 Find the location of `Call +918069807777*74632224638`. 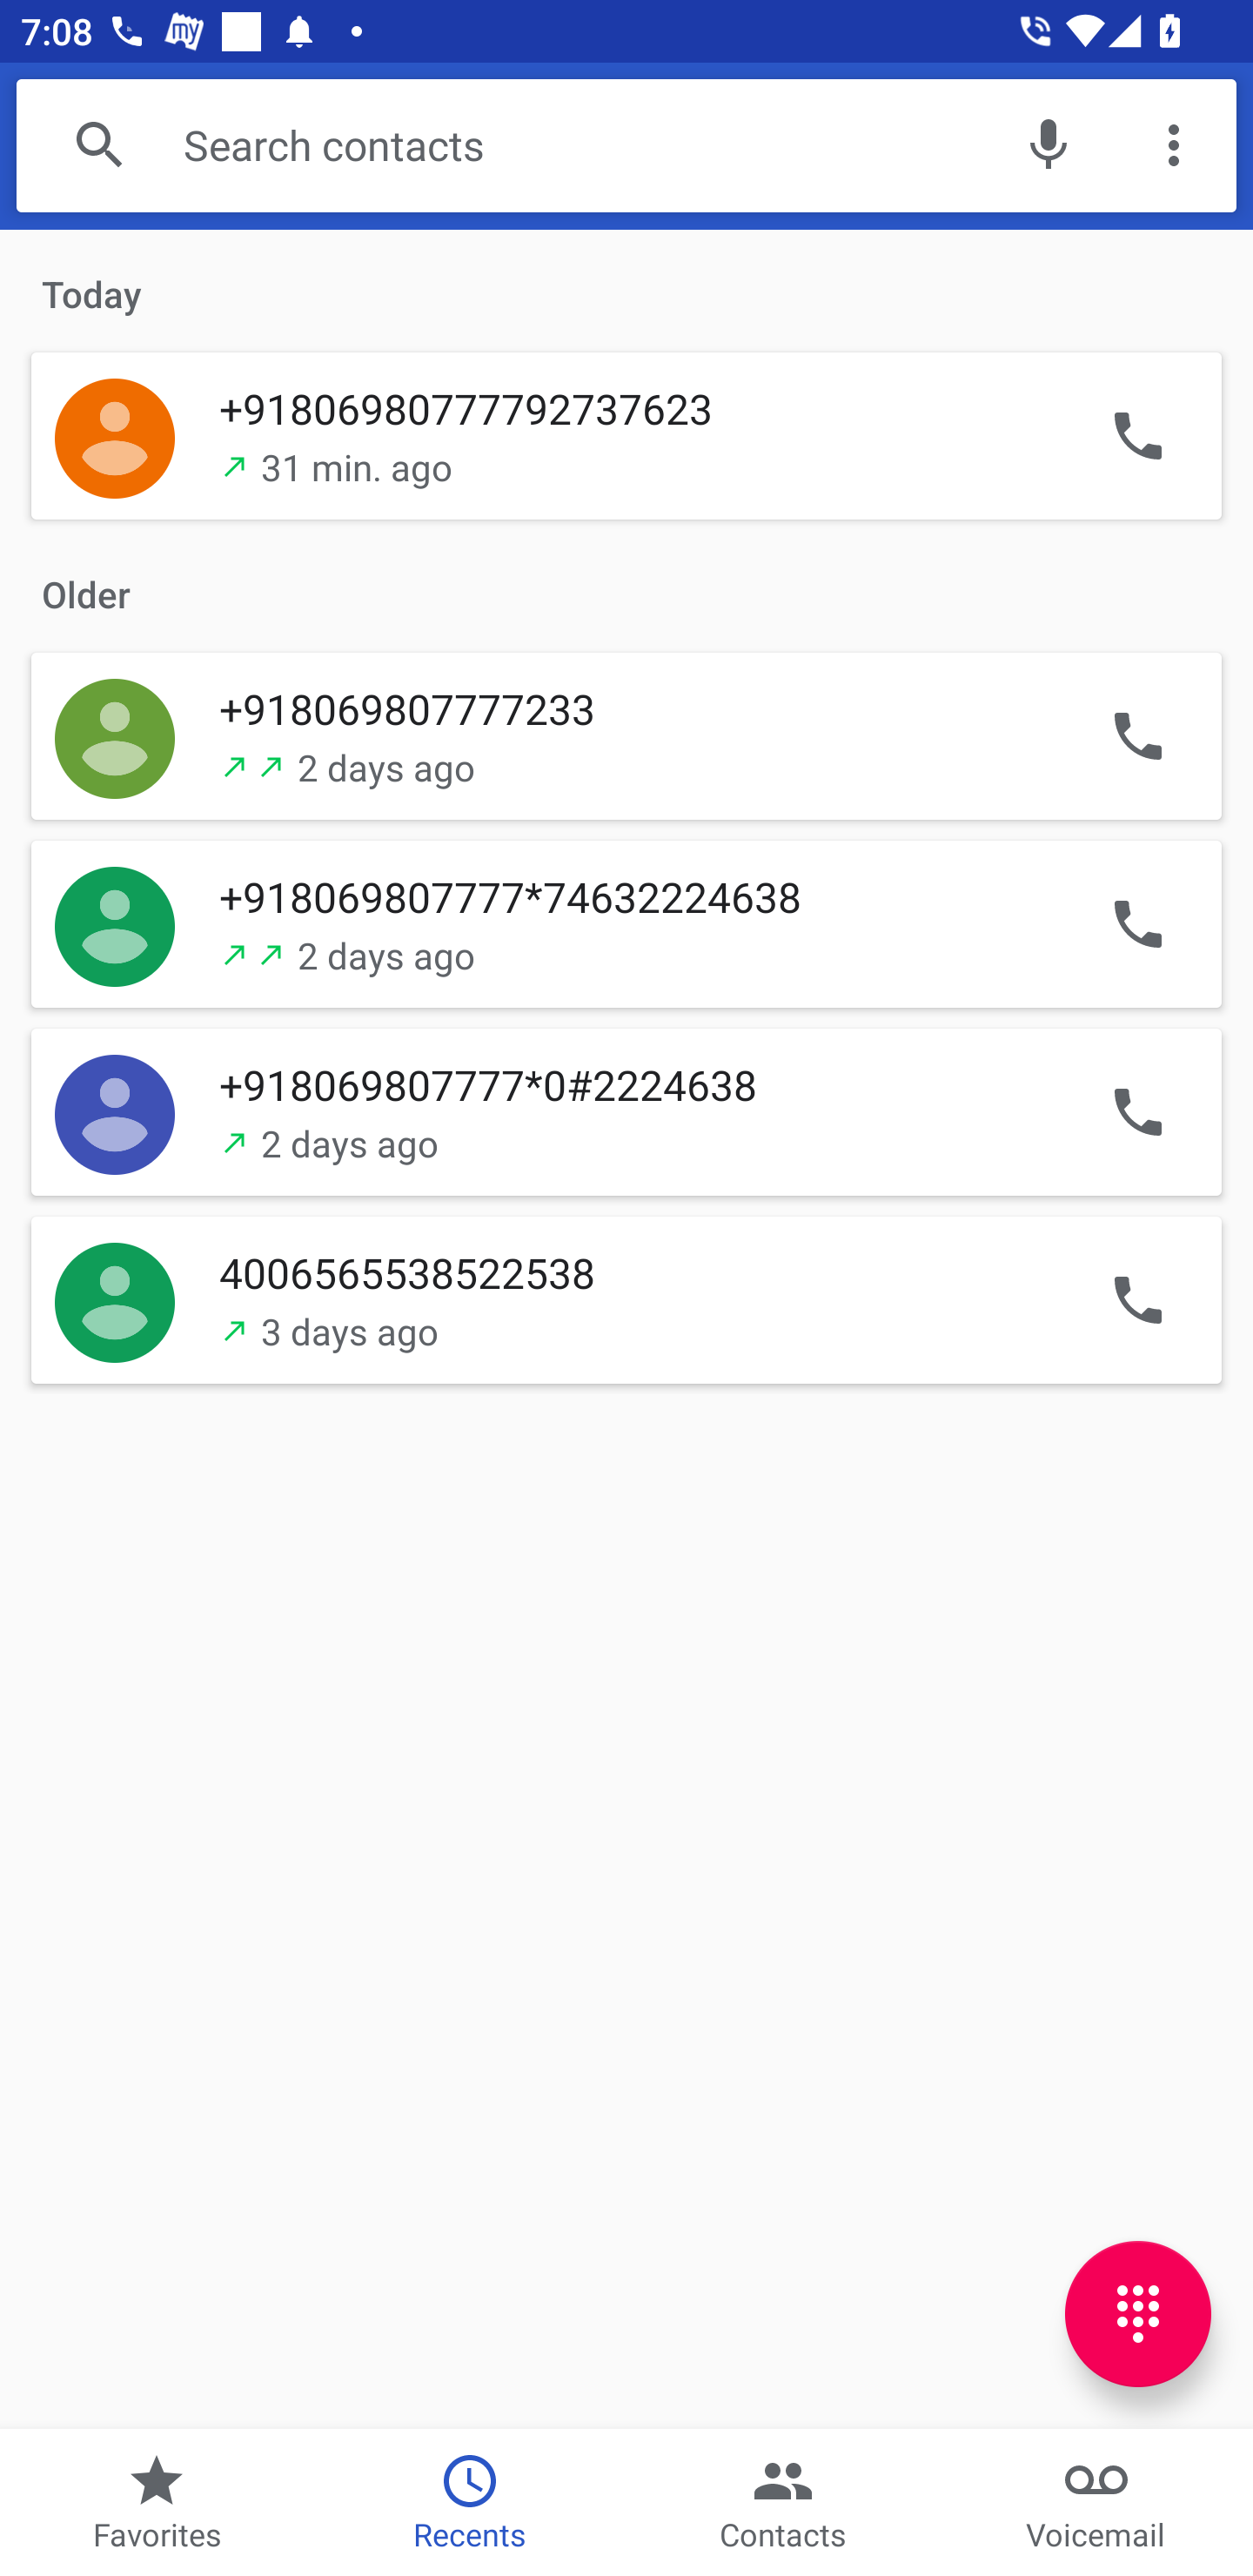

Call +918069807777*74632224638 is located at coordinates (1137, 922).